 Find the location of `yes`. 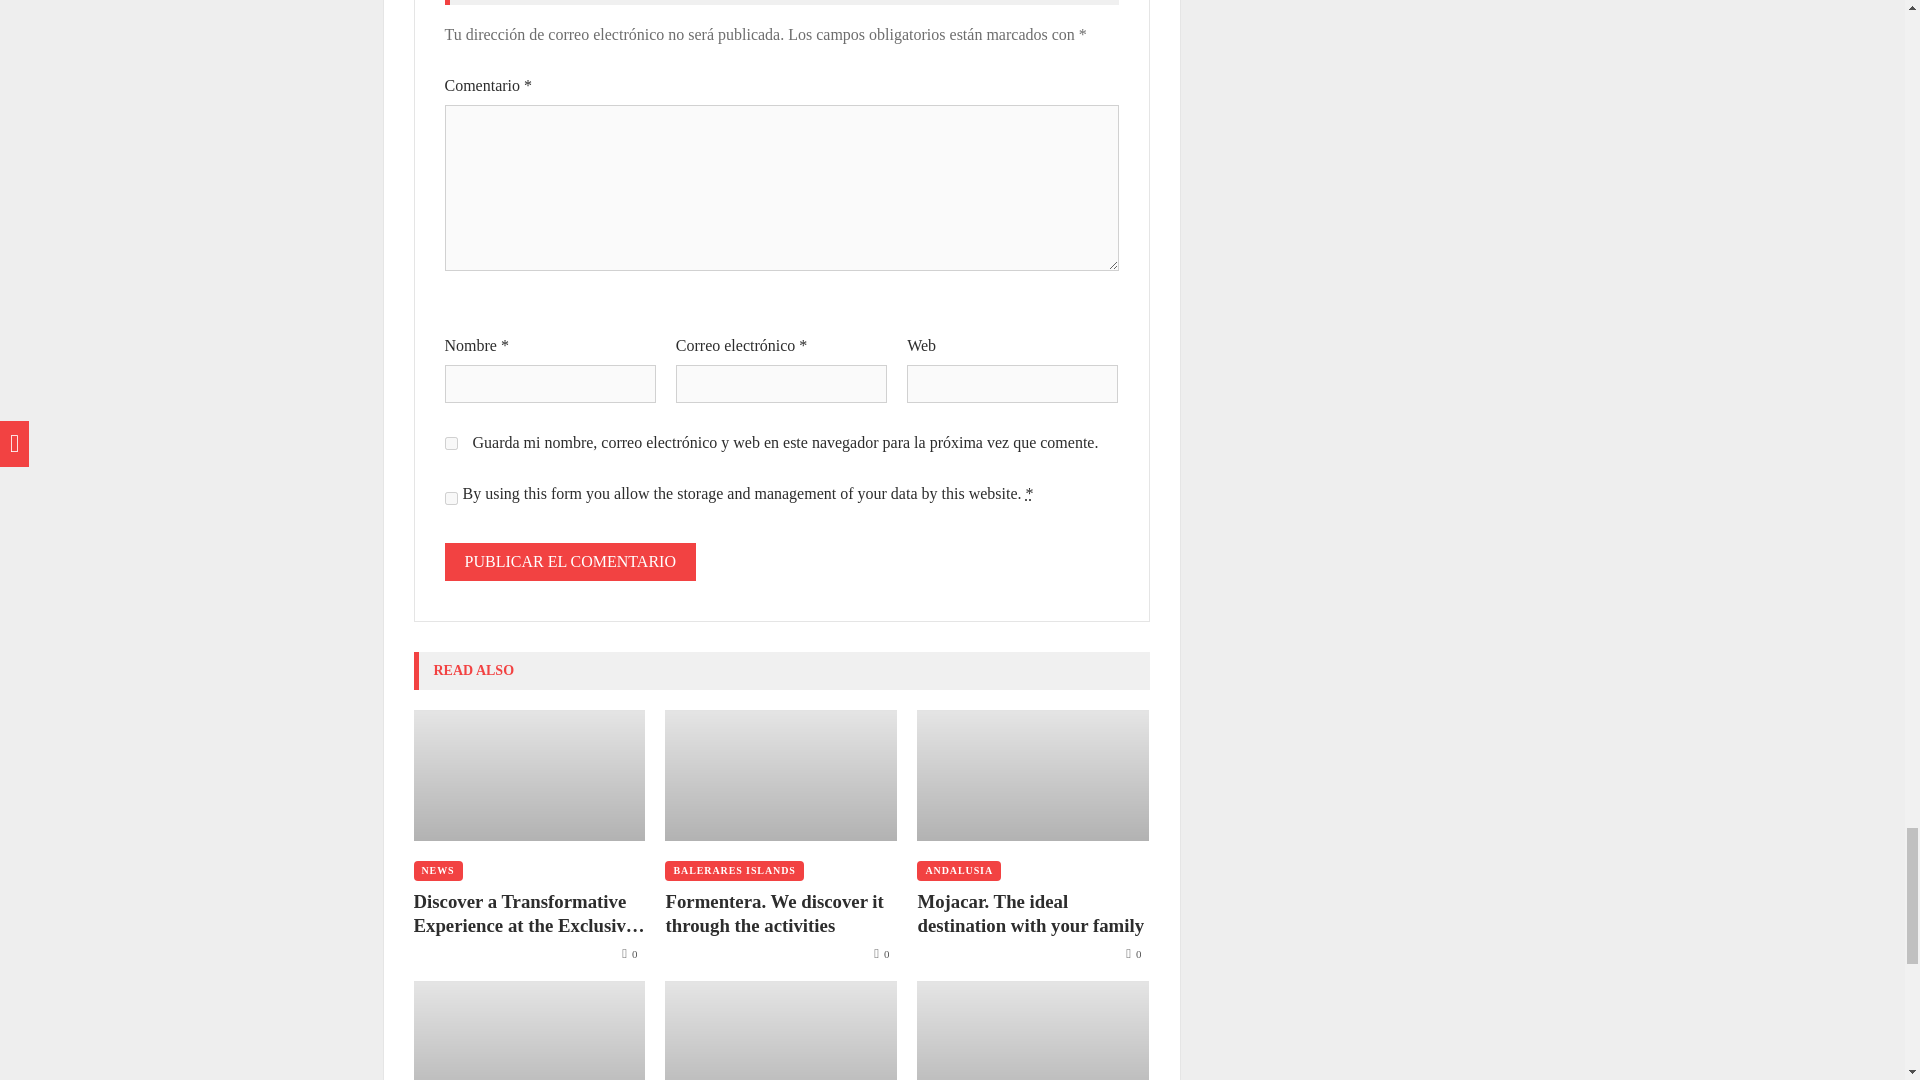

yes is located at coordinates (450, 444).